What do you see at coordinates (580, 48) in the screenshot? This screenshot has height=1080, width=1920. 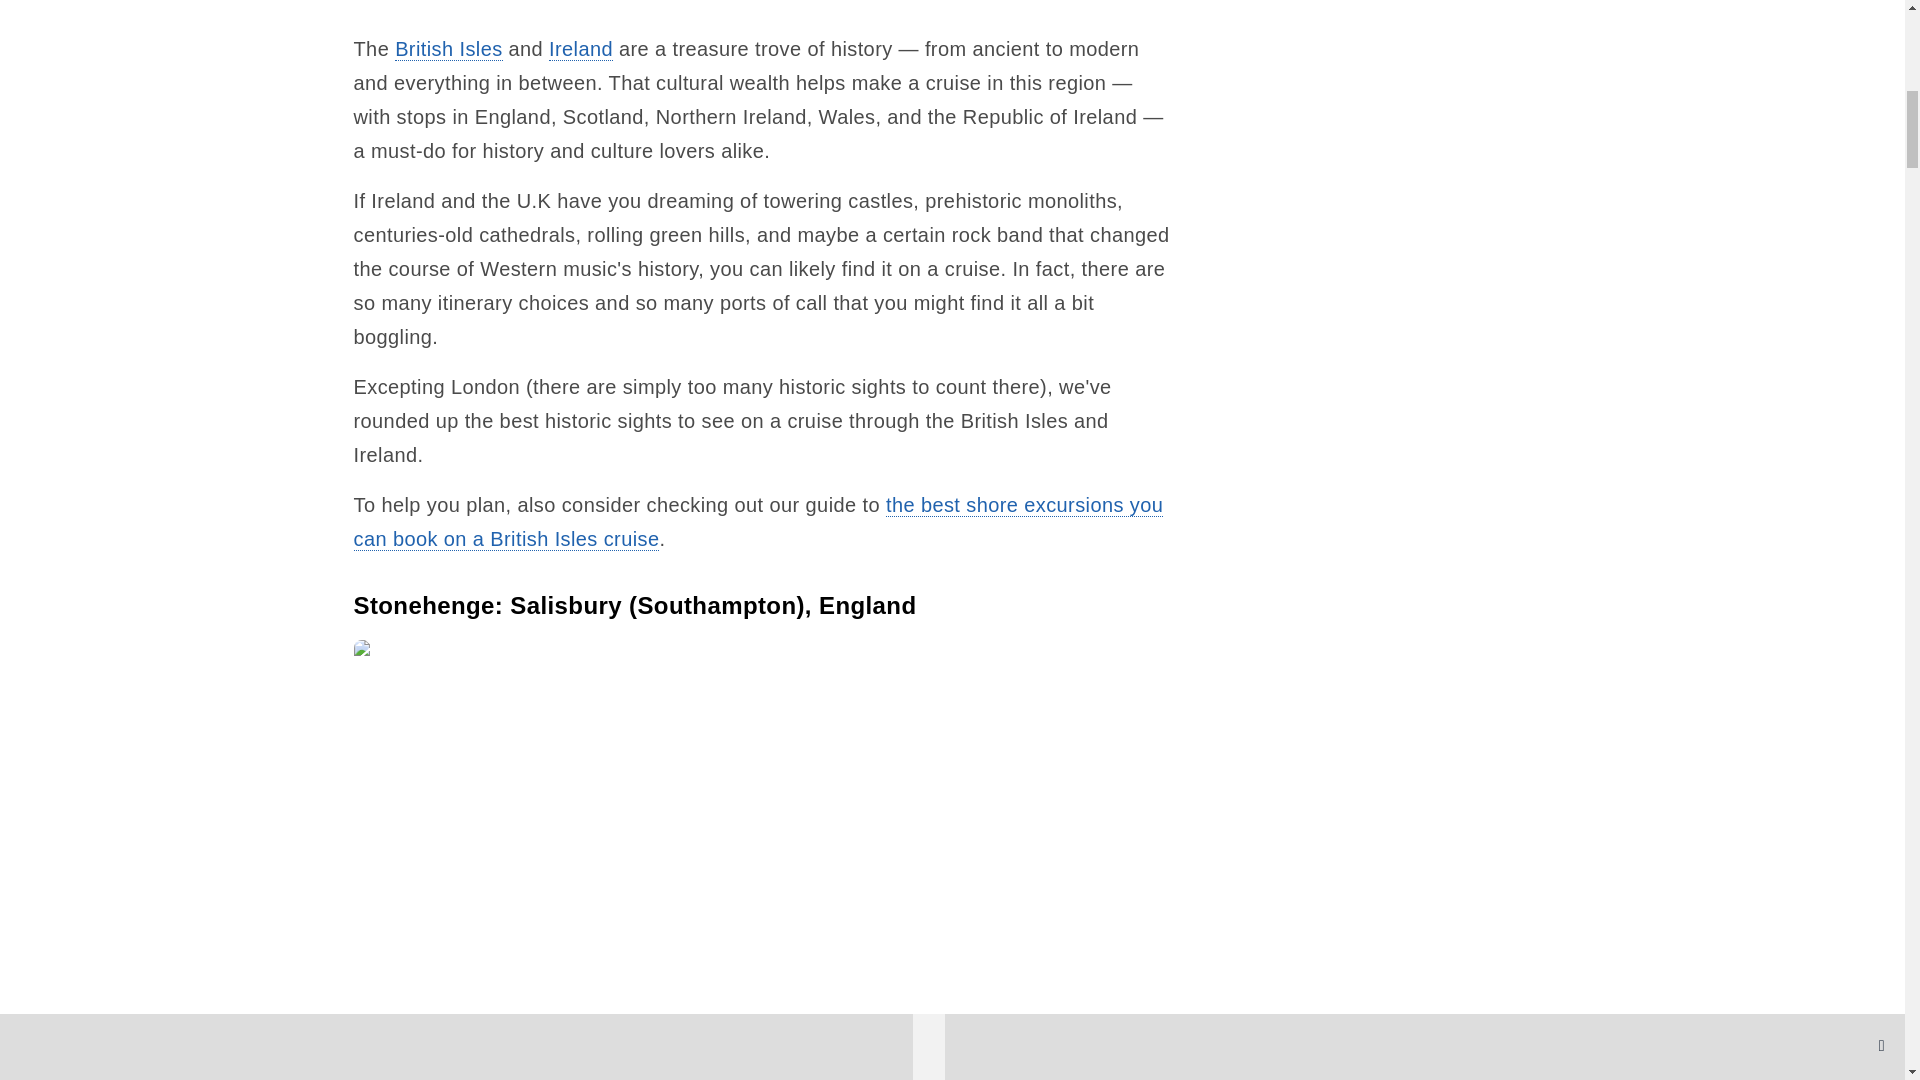 I see `Ireland` at bounding box center [580, 48].